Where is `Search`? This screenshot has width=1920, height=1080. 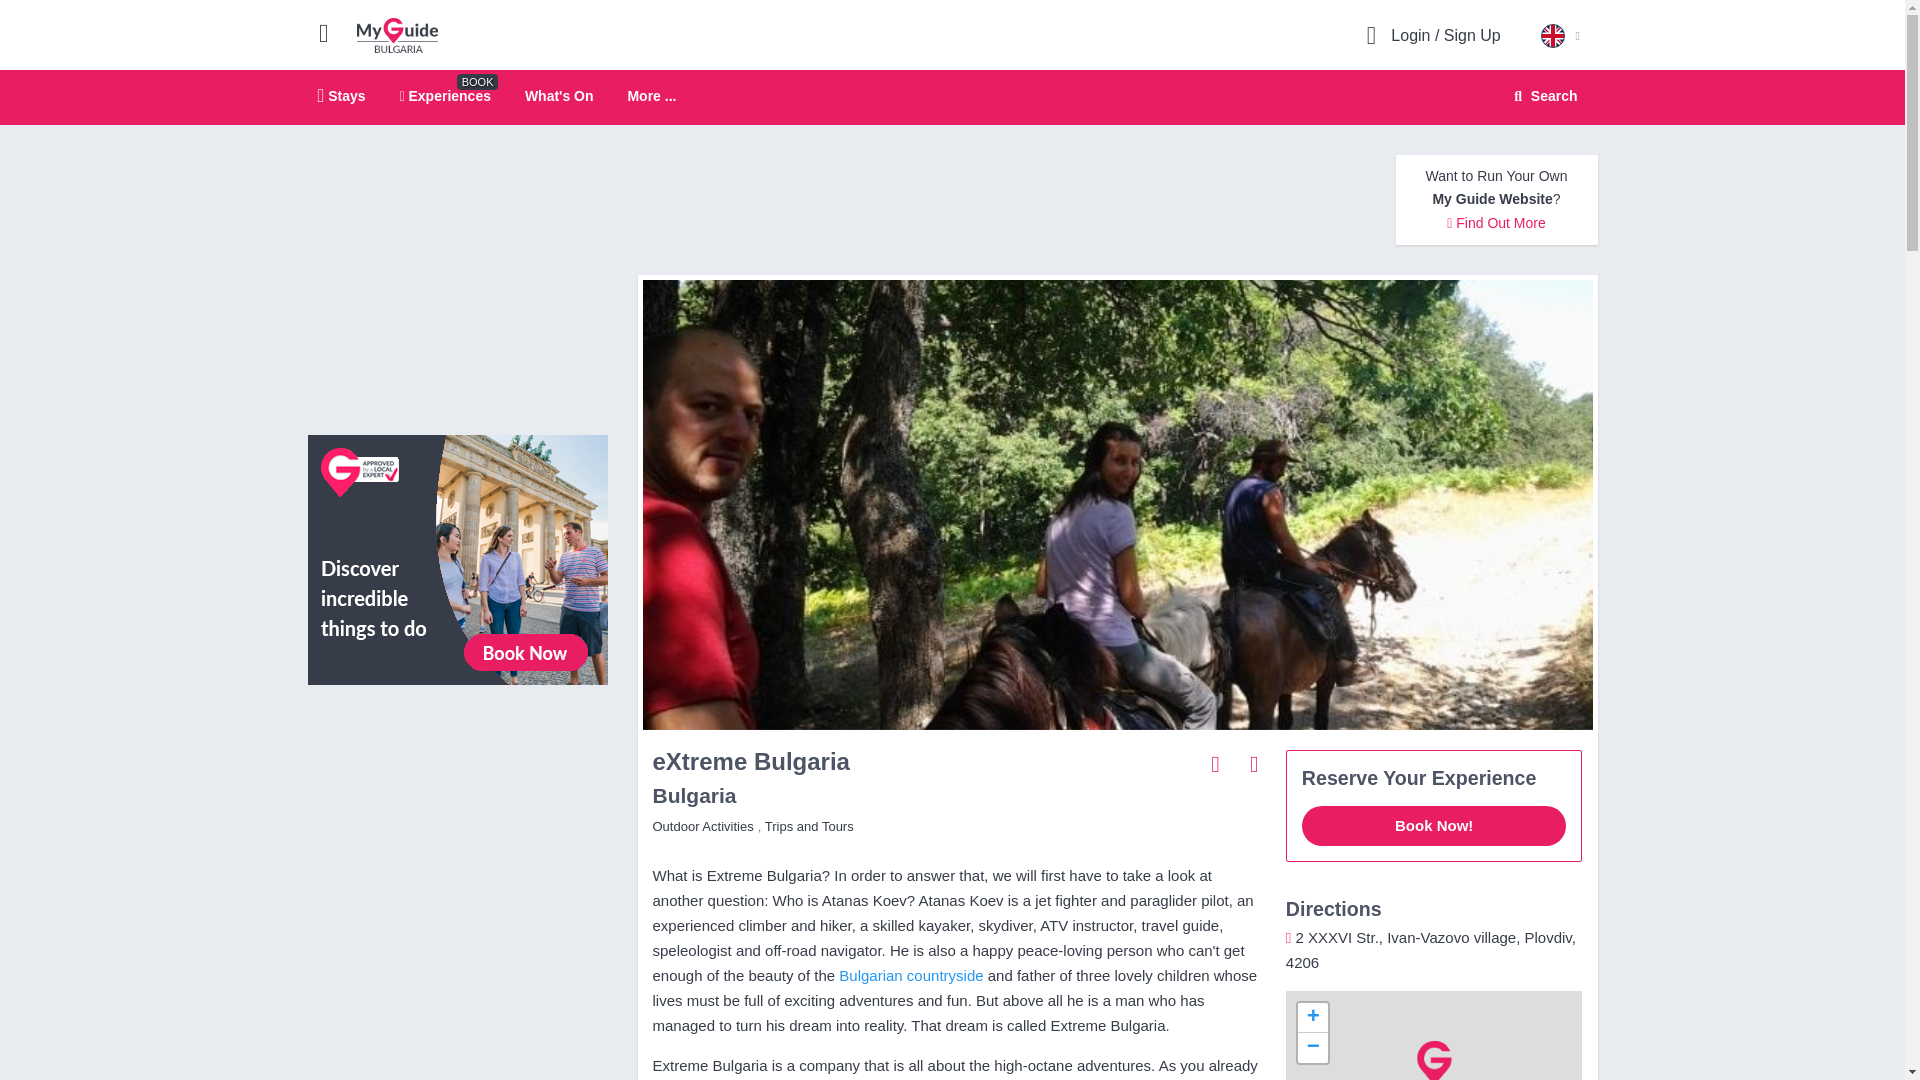 Search is located at coordinates (1542, 96).